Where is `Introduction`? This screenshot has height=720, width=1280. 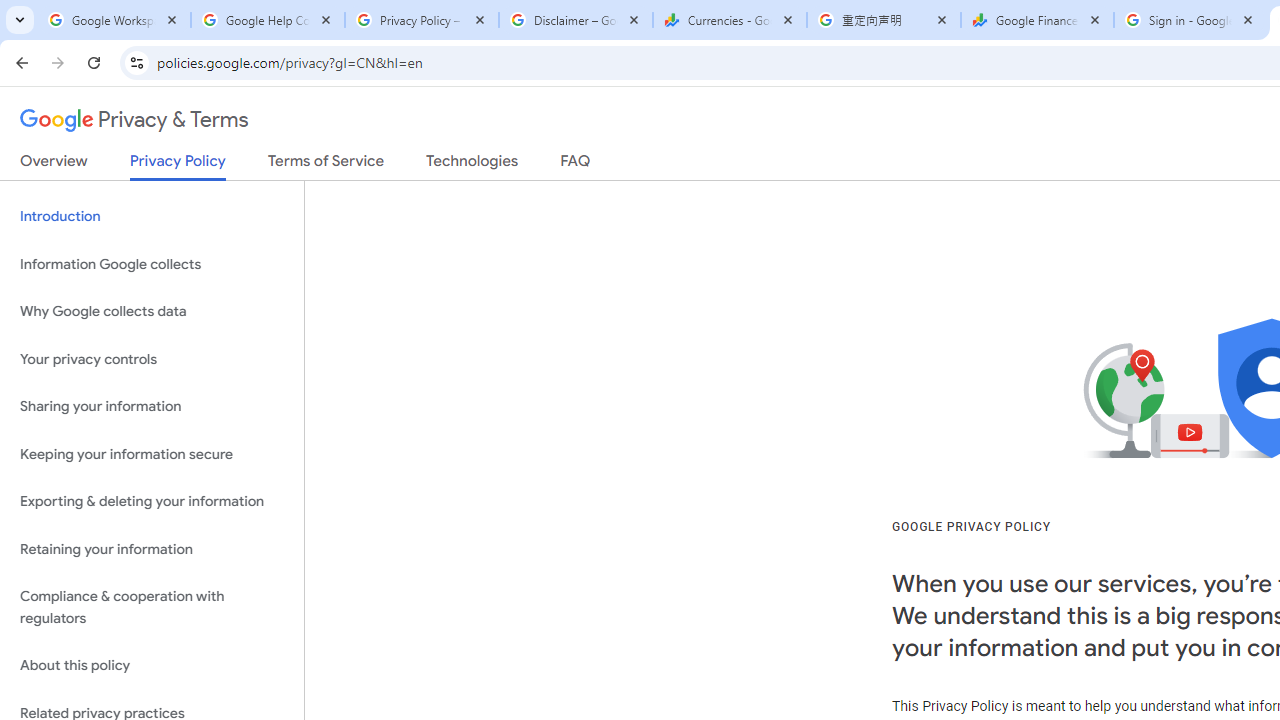
Introduction is located at coordinates (152, 216).